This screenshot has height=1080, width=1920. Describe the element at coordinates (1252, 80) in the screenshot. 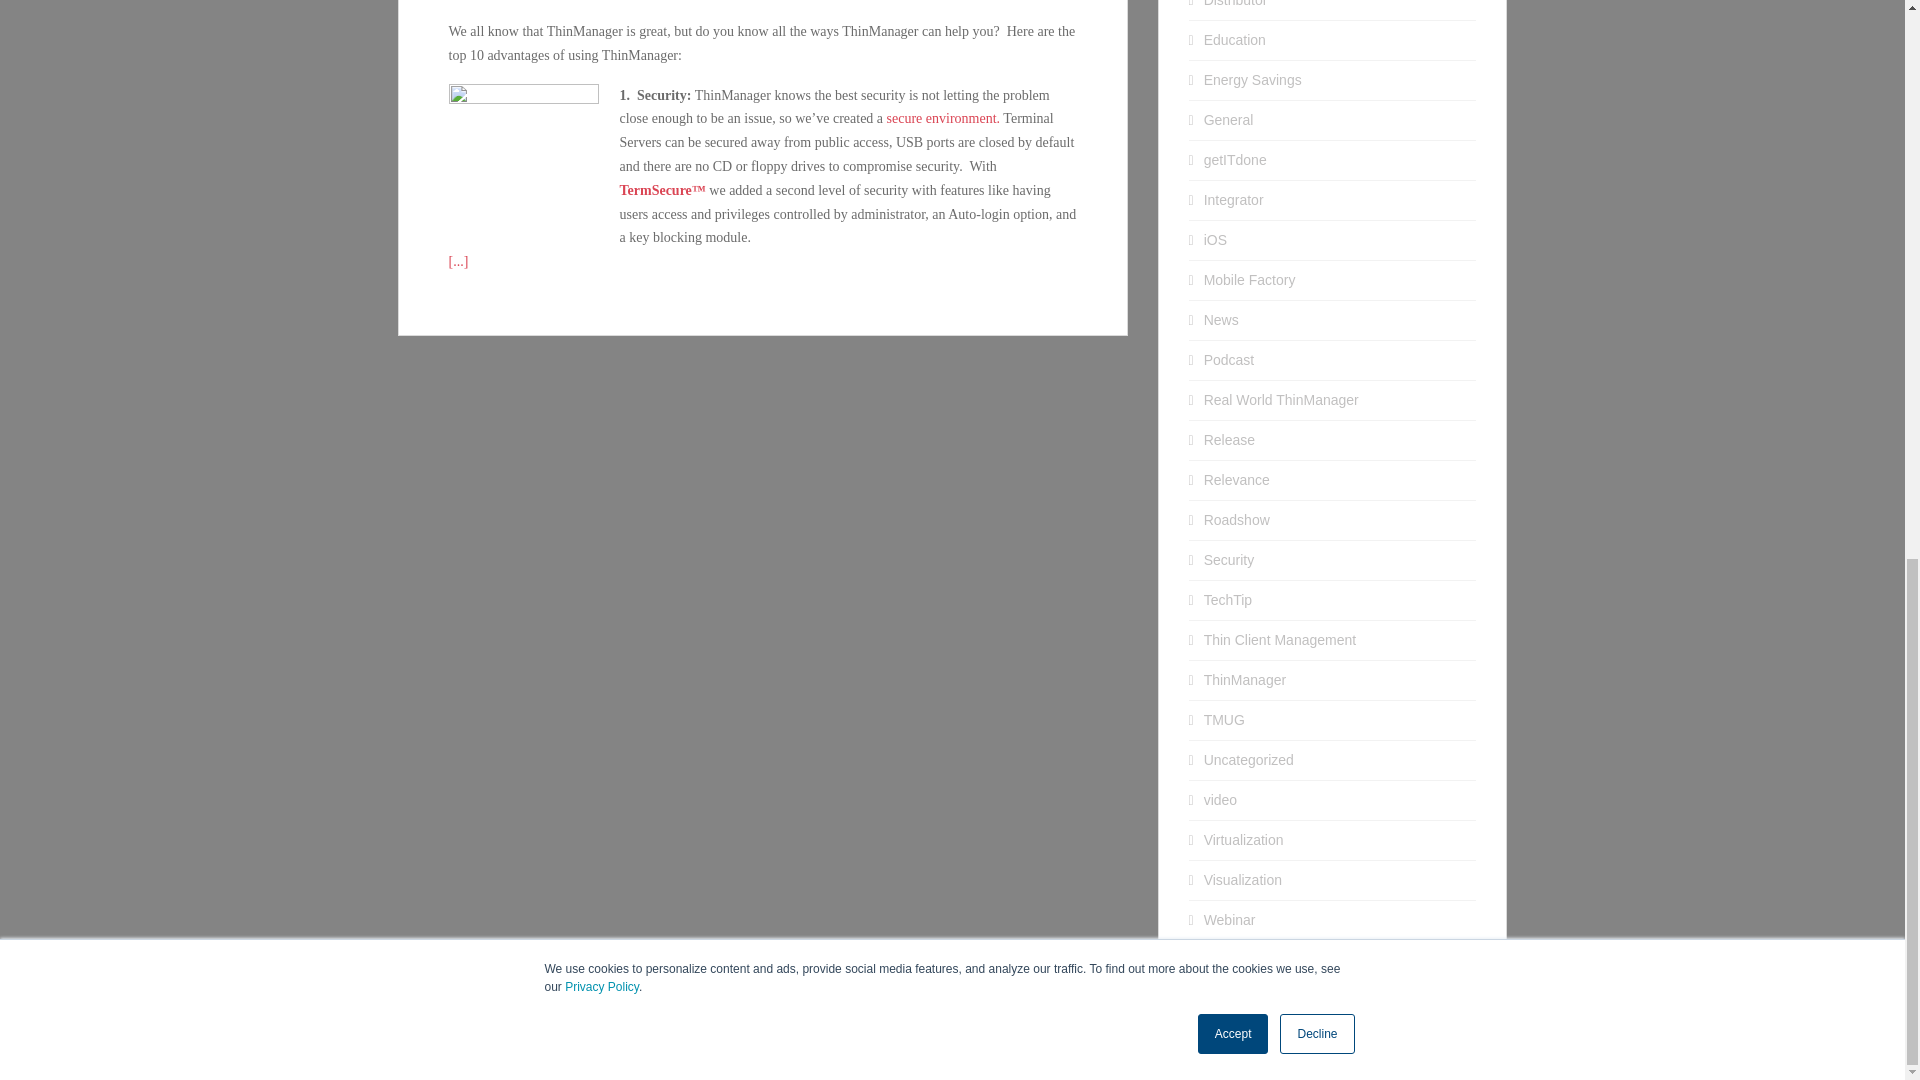

I see `Energy Savings` at that location.